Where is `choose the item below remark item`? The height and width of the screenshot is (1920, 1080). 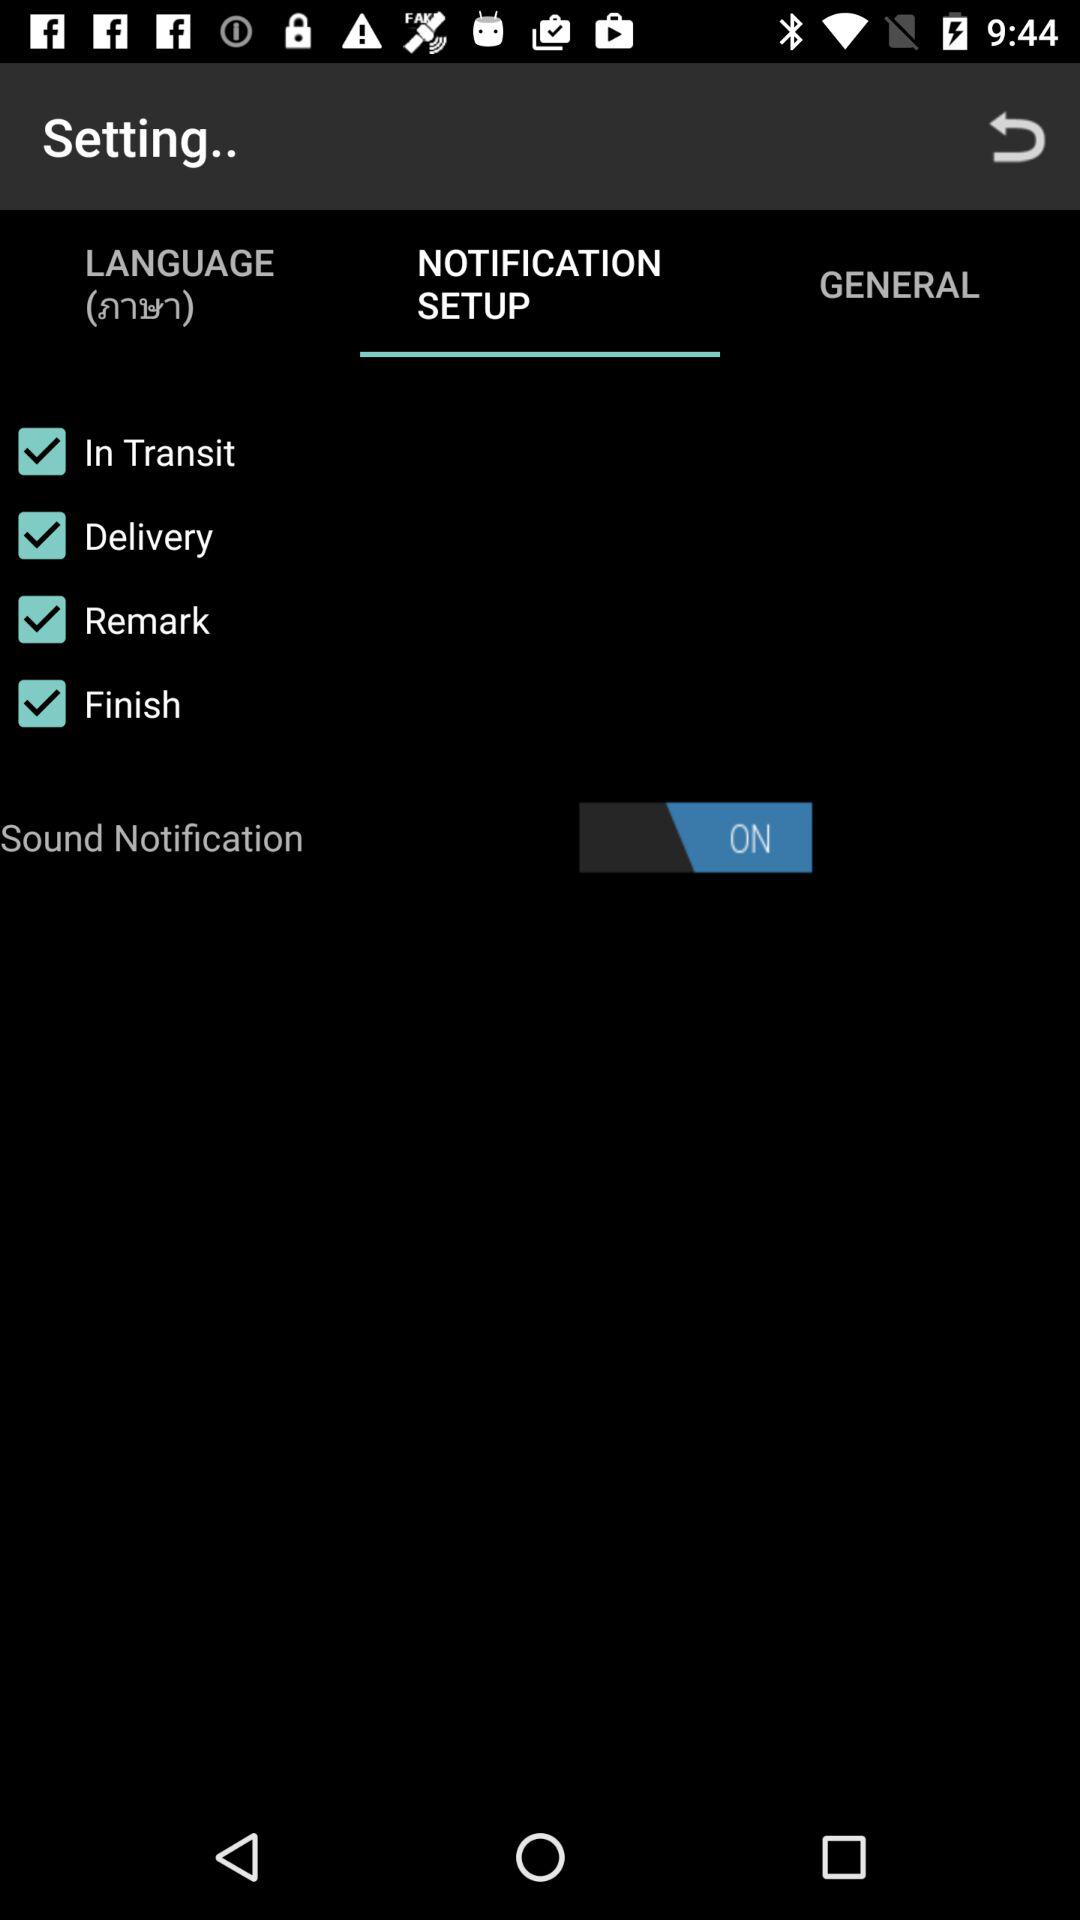
choose the item below remark item is located at coordinates (90, 703).